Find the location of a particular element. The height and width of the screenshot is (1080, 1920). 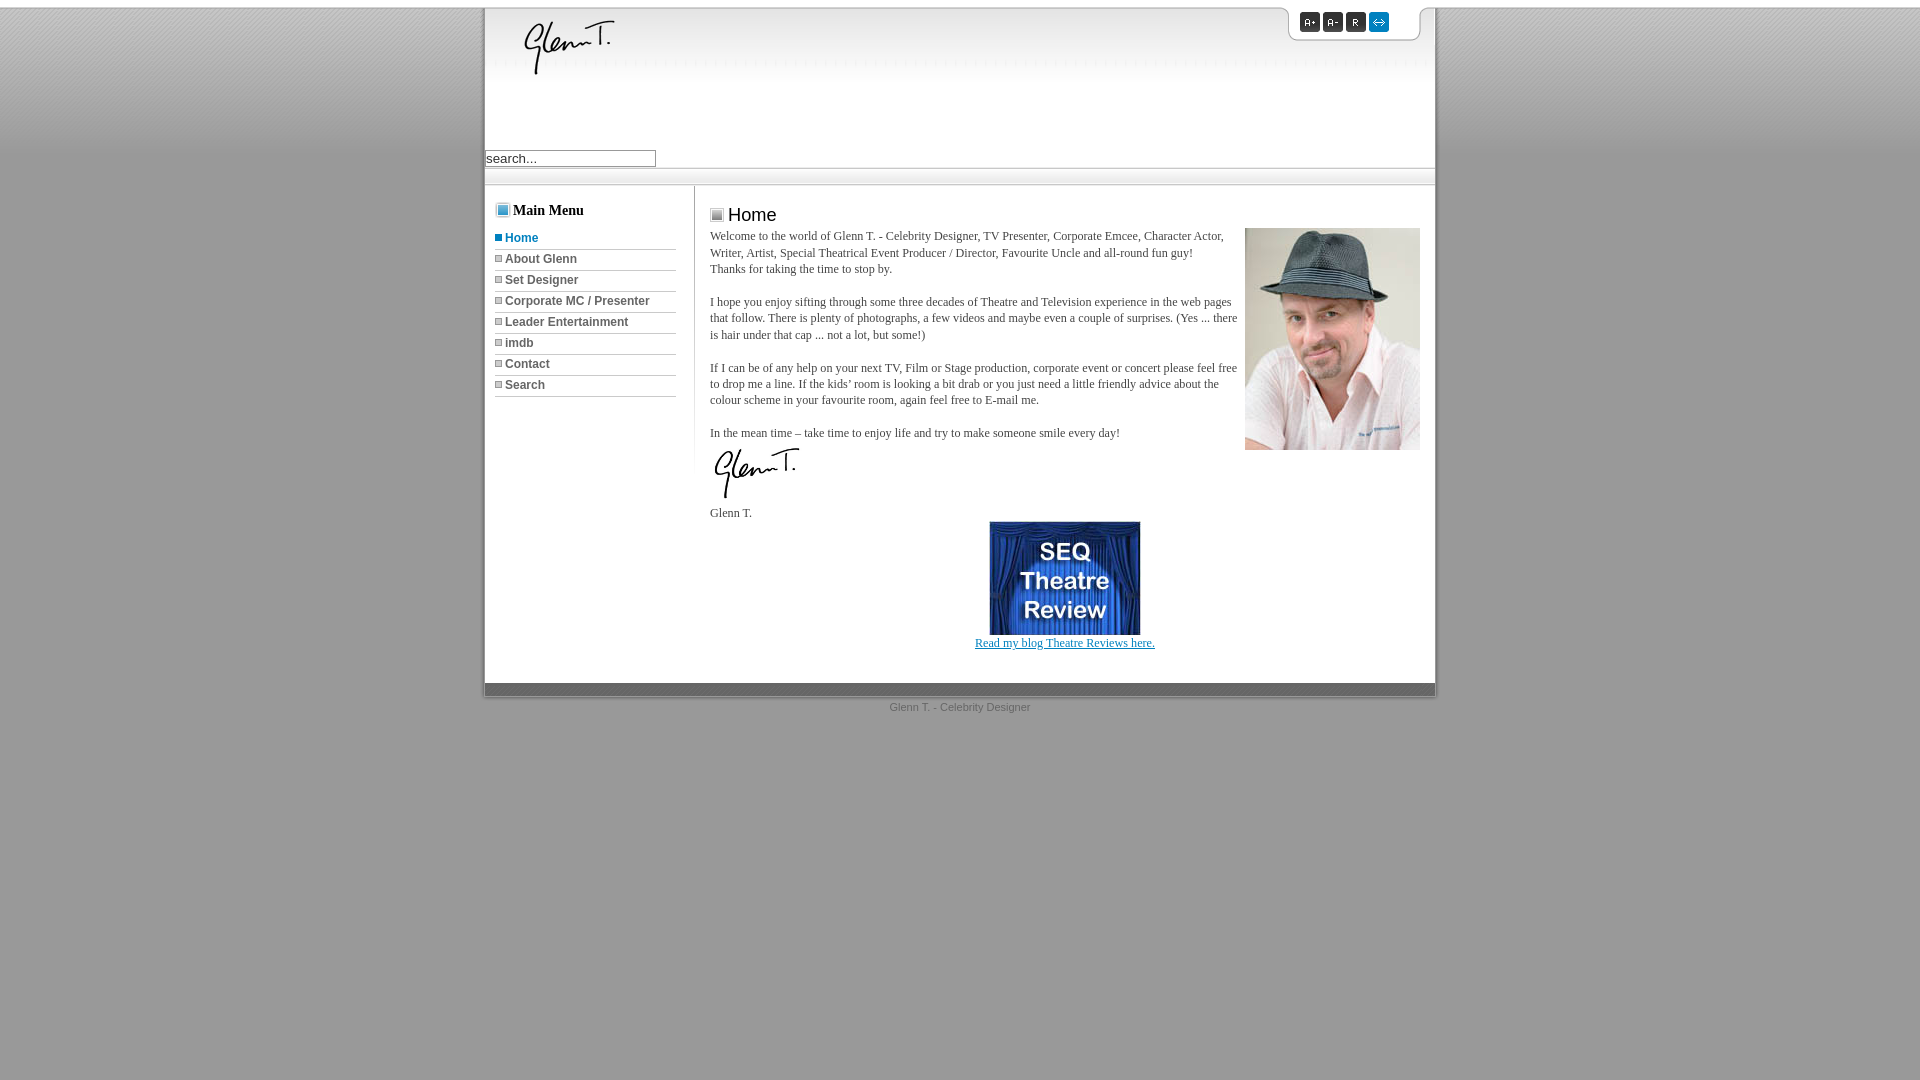

Search is located at coordinates (586, 386).